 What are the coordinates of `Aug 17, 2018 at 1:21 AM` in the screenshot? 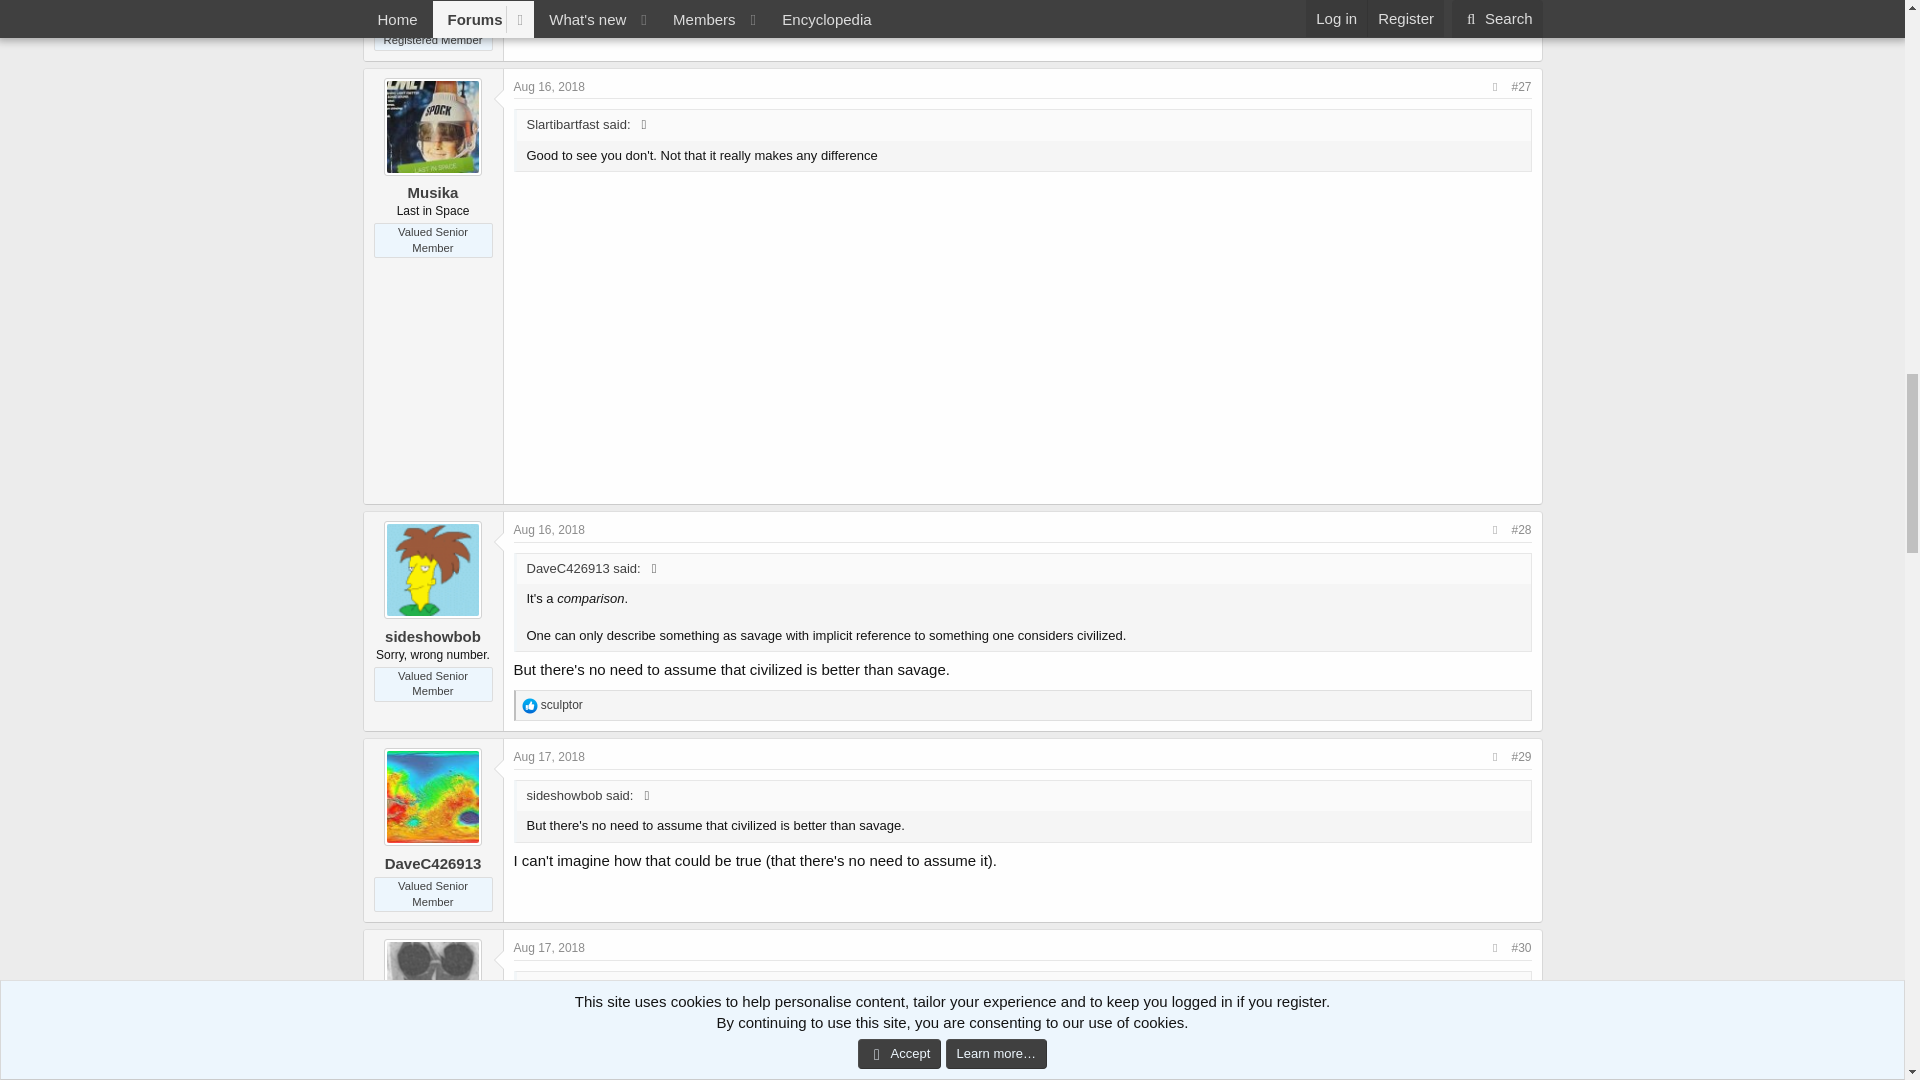 It's located at (550, 756).